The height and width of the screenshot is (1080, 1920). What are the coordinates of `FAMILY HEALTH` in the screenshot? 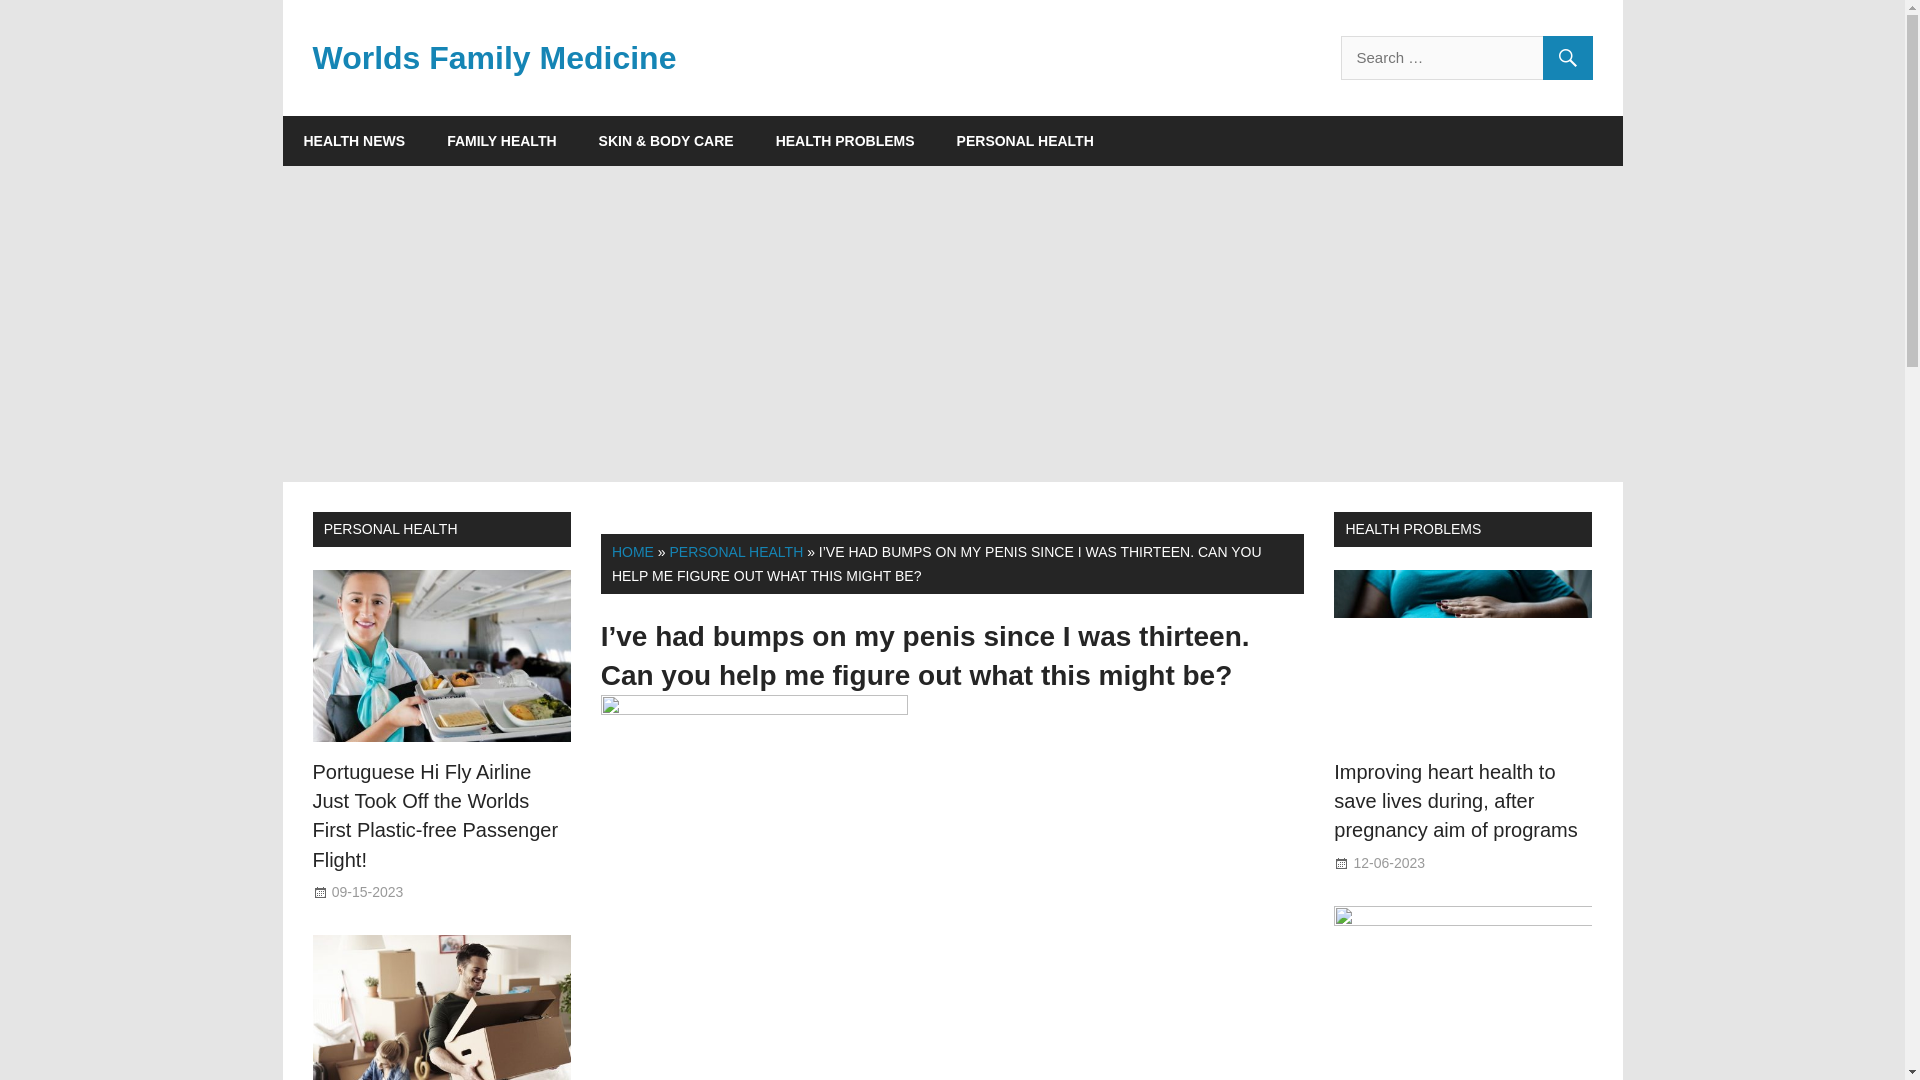 It's located at (502, 140).